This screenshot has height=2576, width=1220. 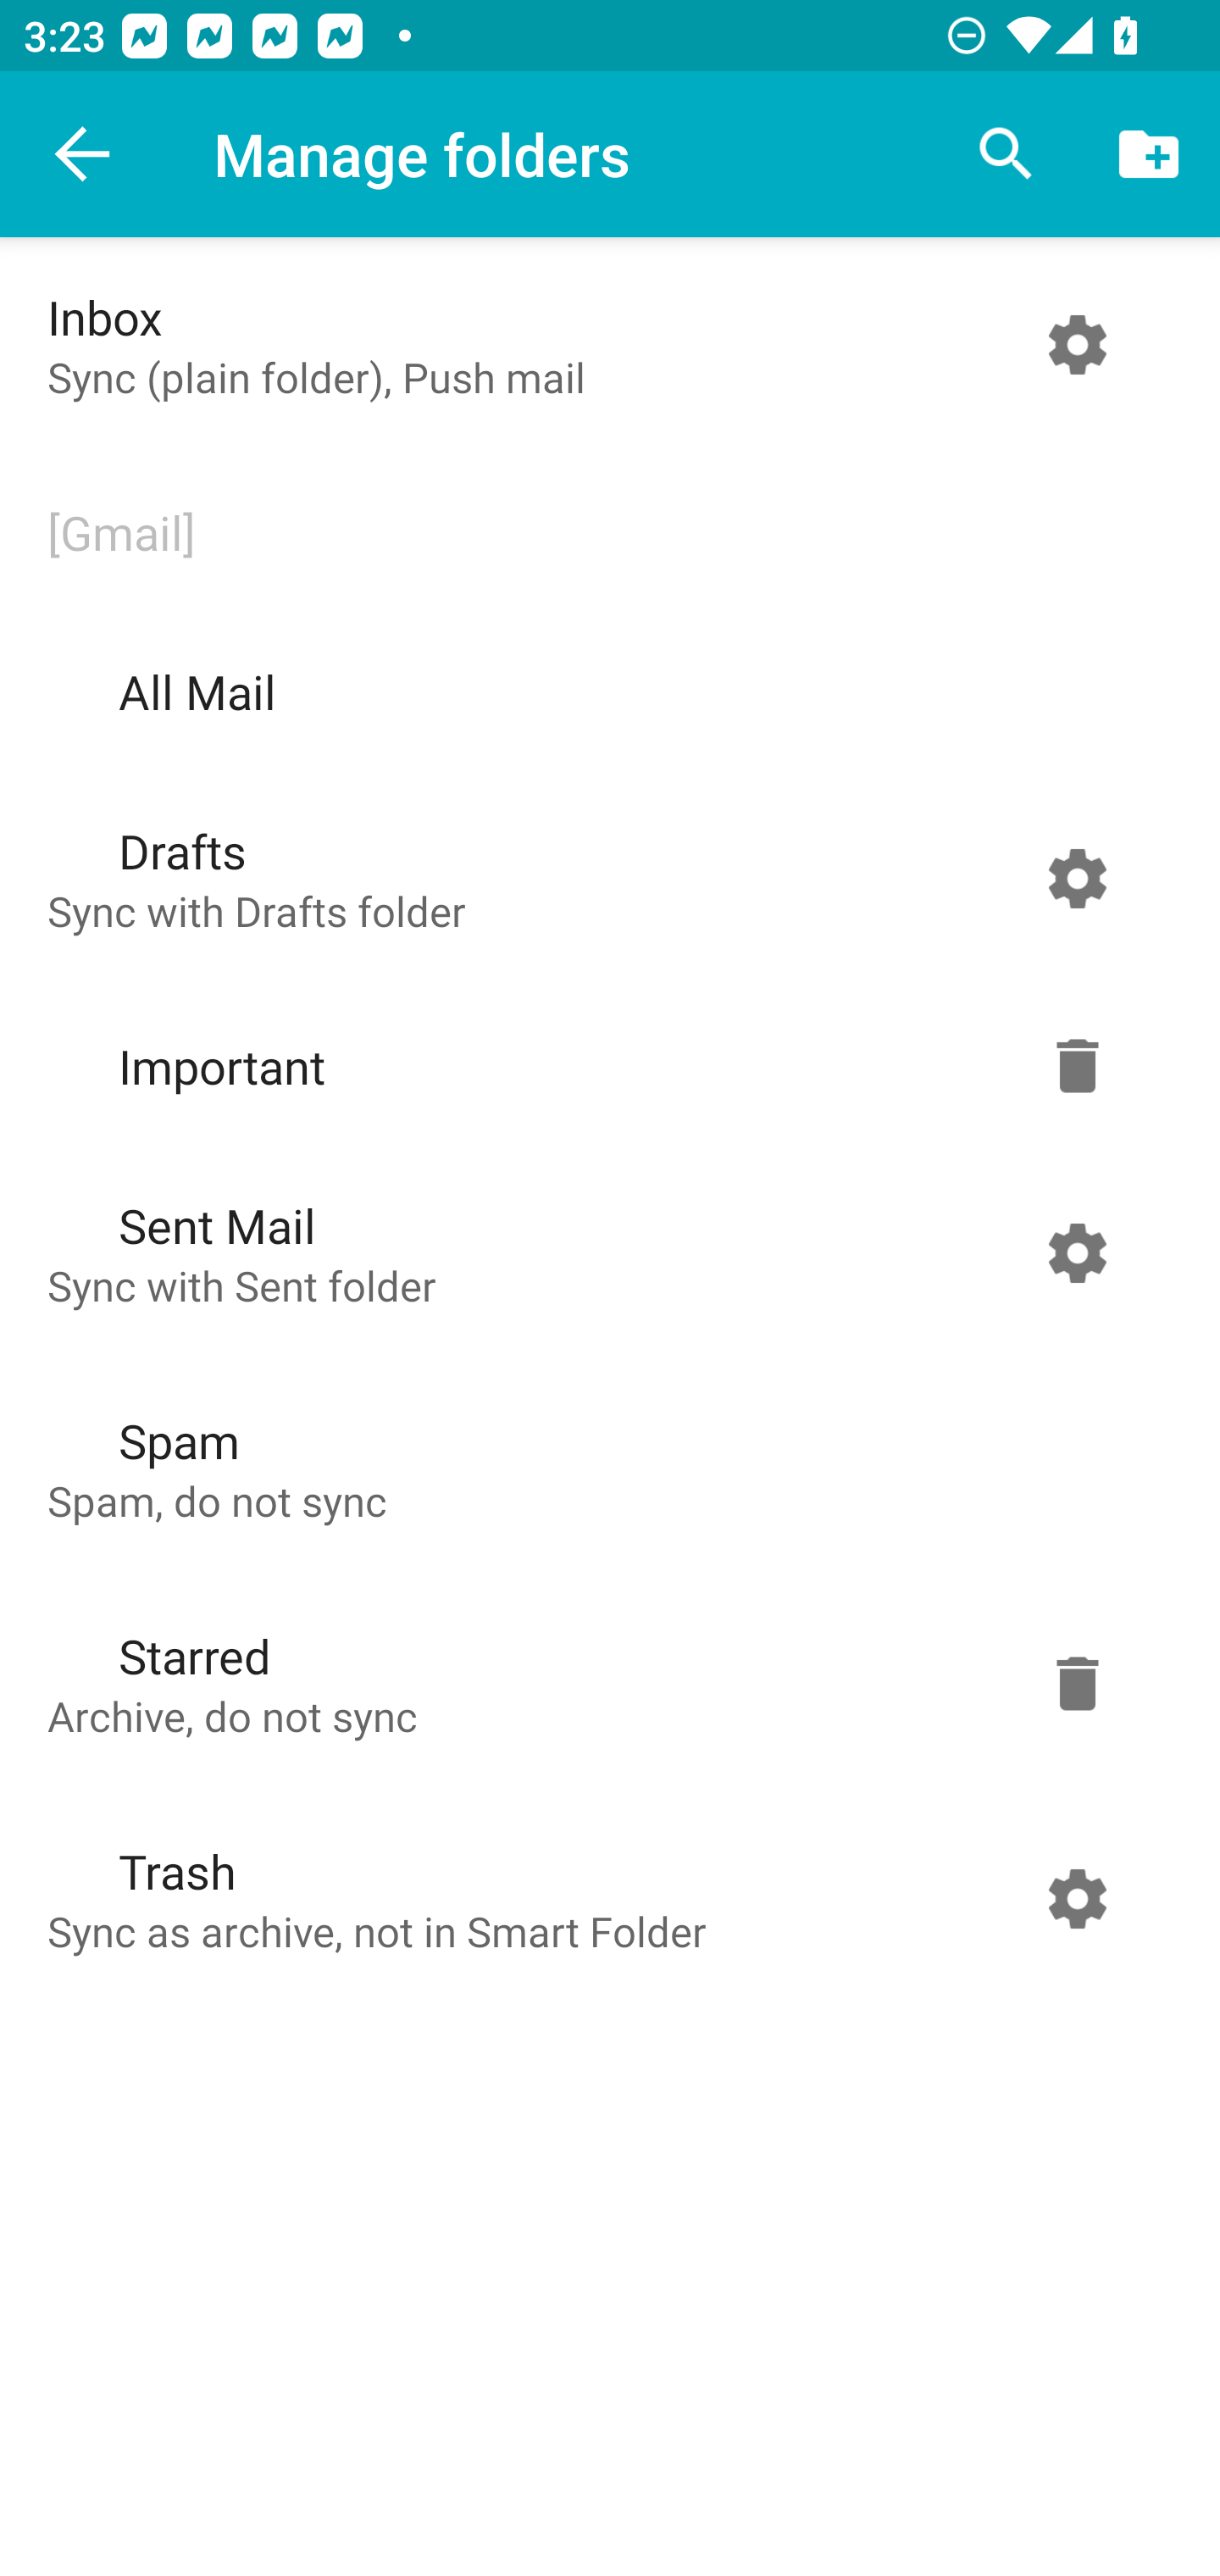 What do you see at coordinates (603, 1066) in the screenshot?
I see `Important Folder settings` at bounding box center [603, 1066].